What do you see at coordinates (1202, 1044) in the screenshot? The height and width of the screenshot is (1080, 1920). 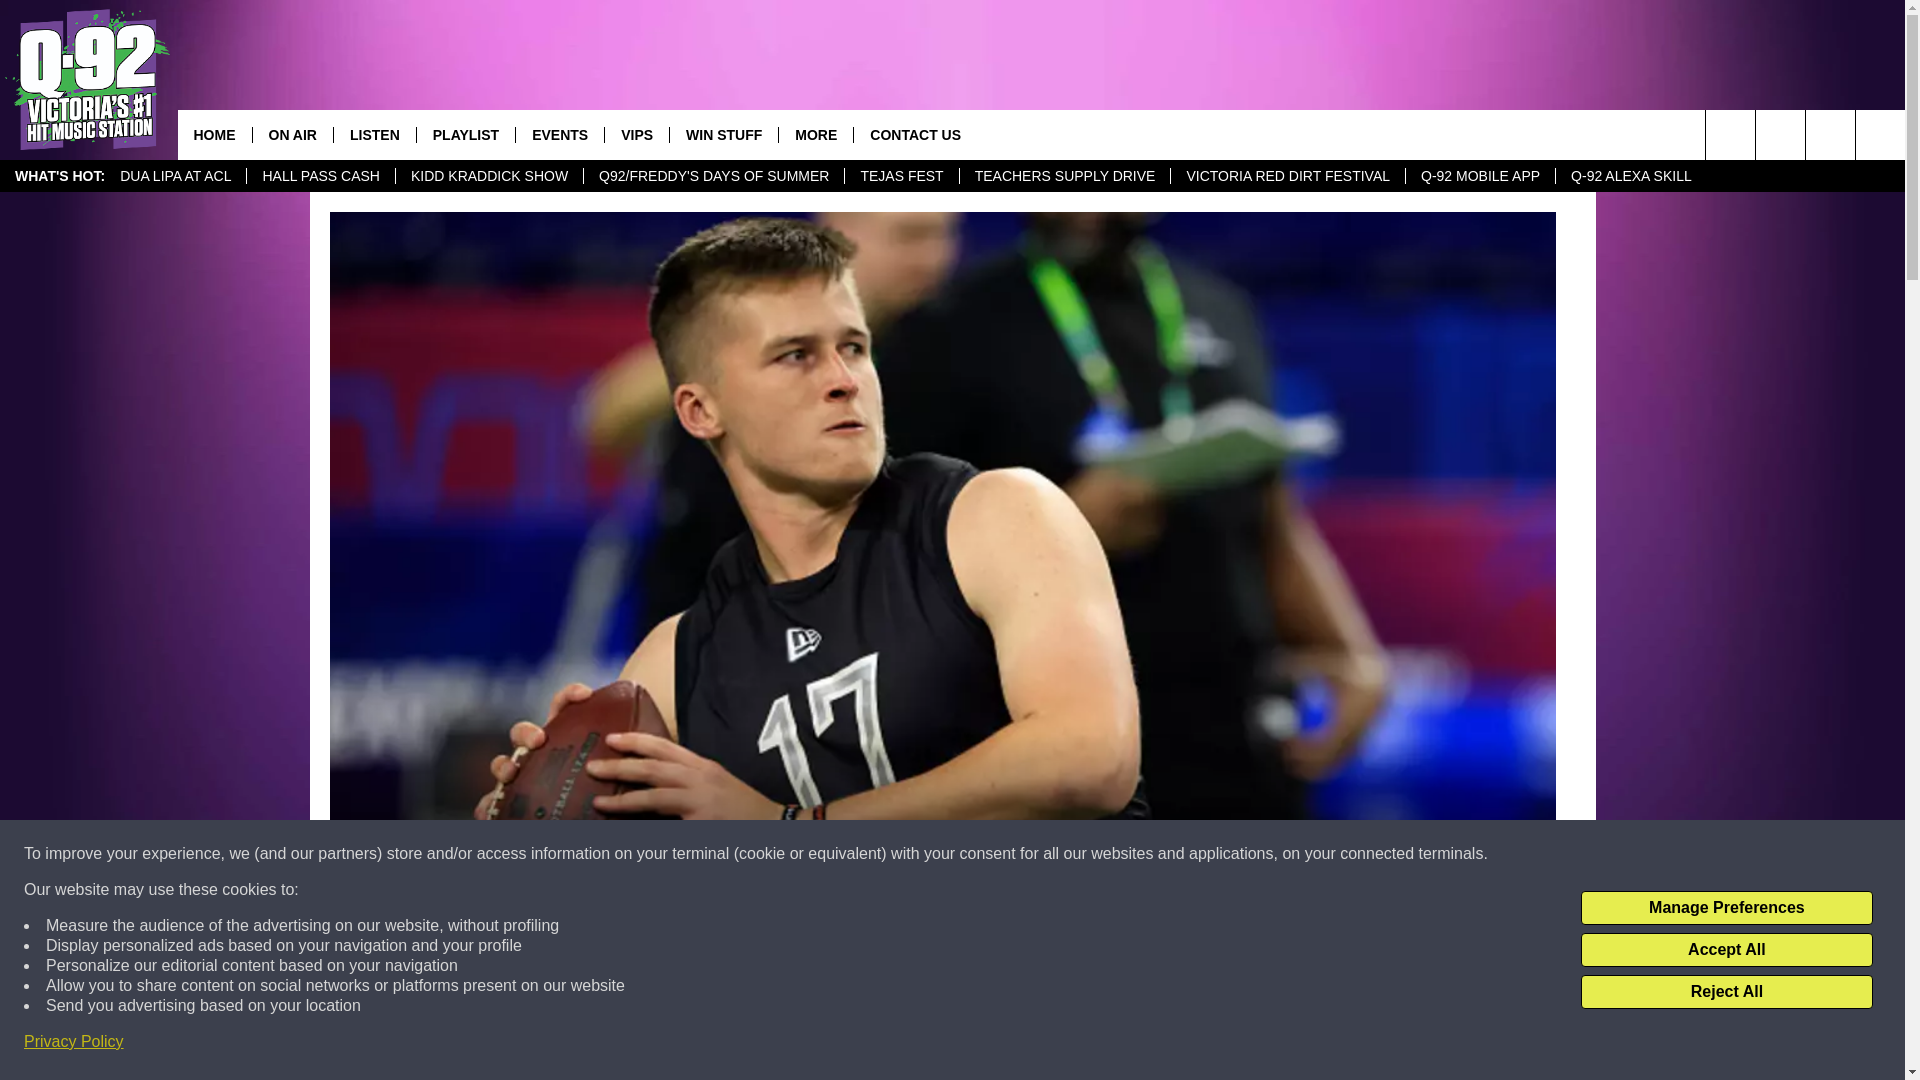 I see `Share on Twitter` at bounding box center [1202, 1044].